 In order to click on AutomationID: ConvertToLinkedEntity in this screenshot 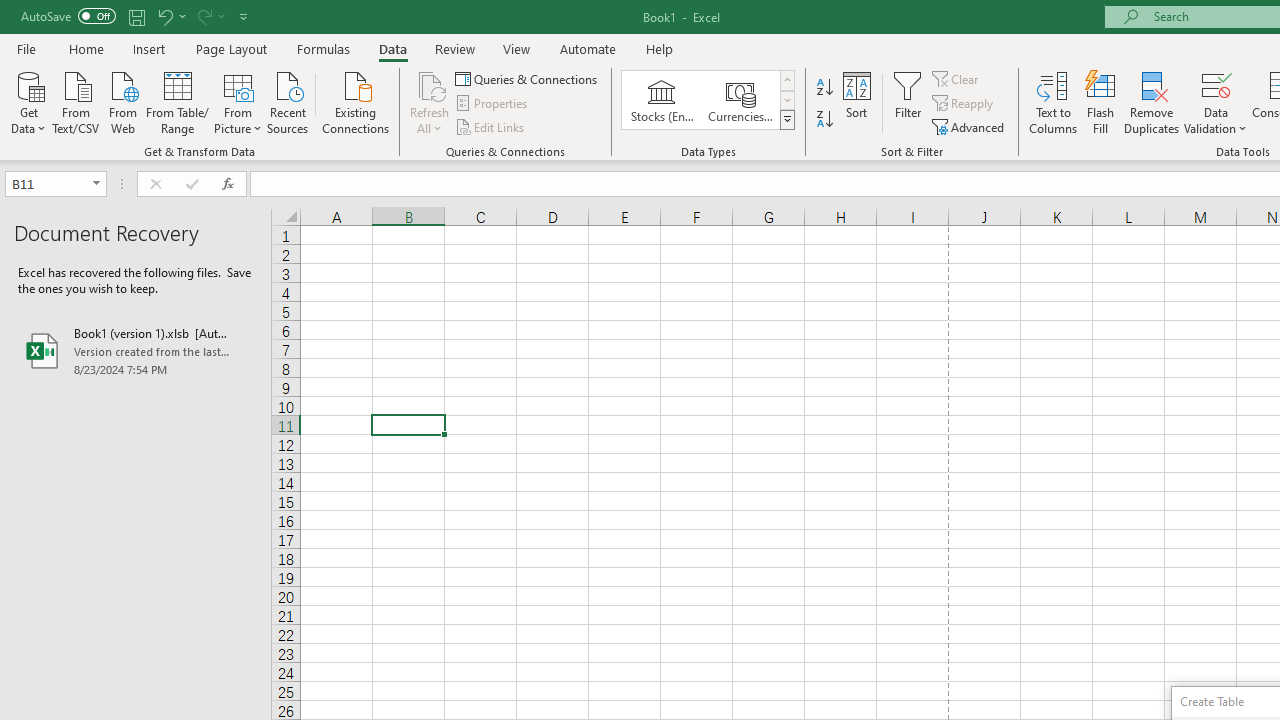, I will do `click(708, 100)`.